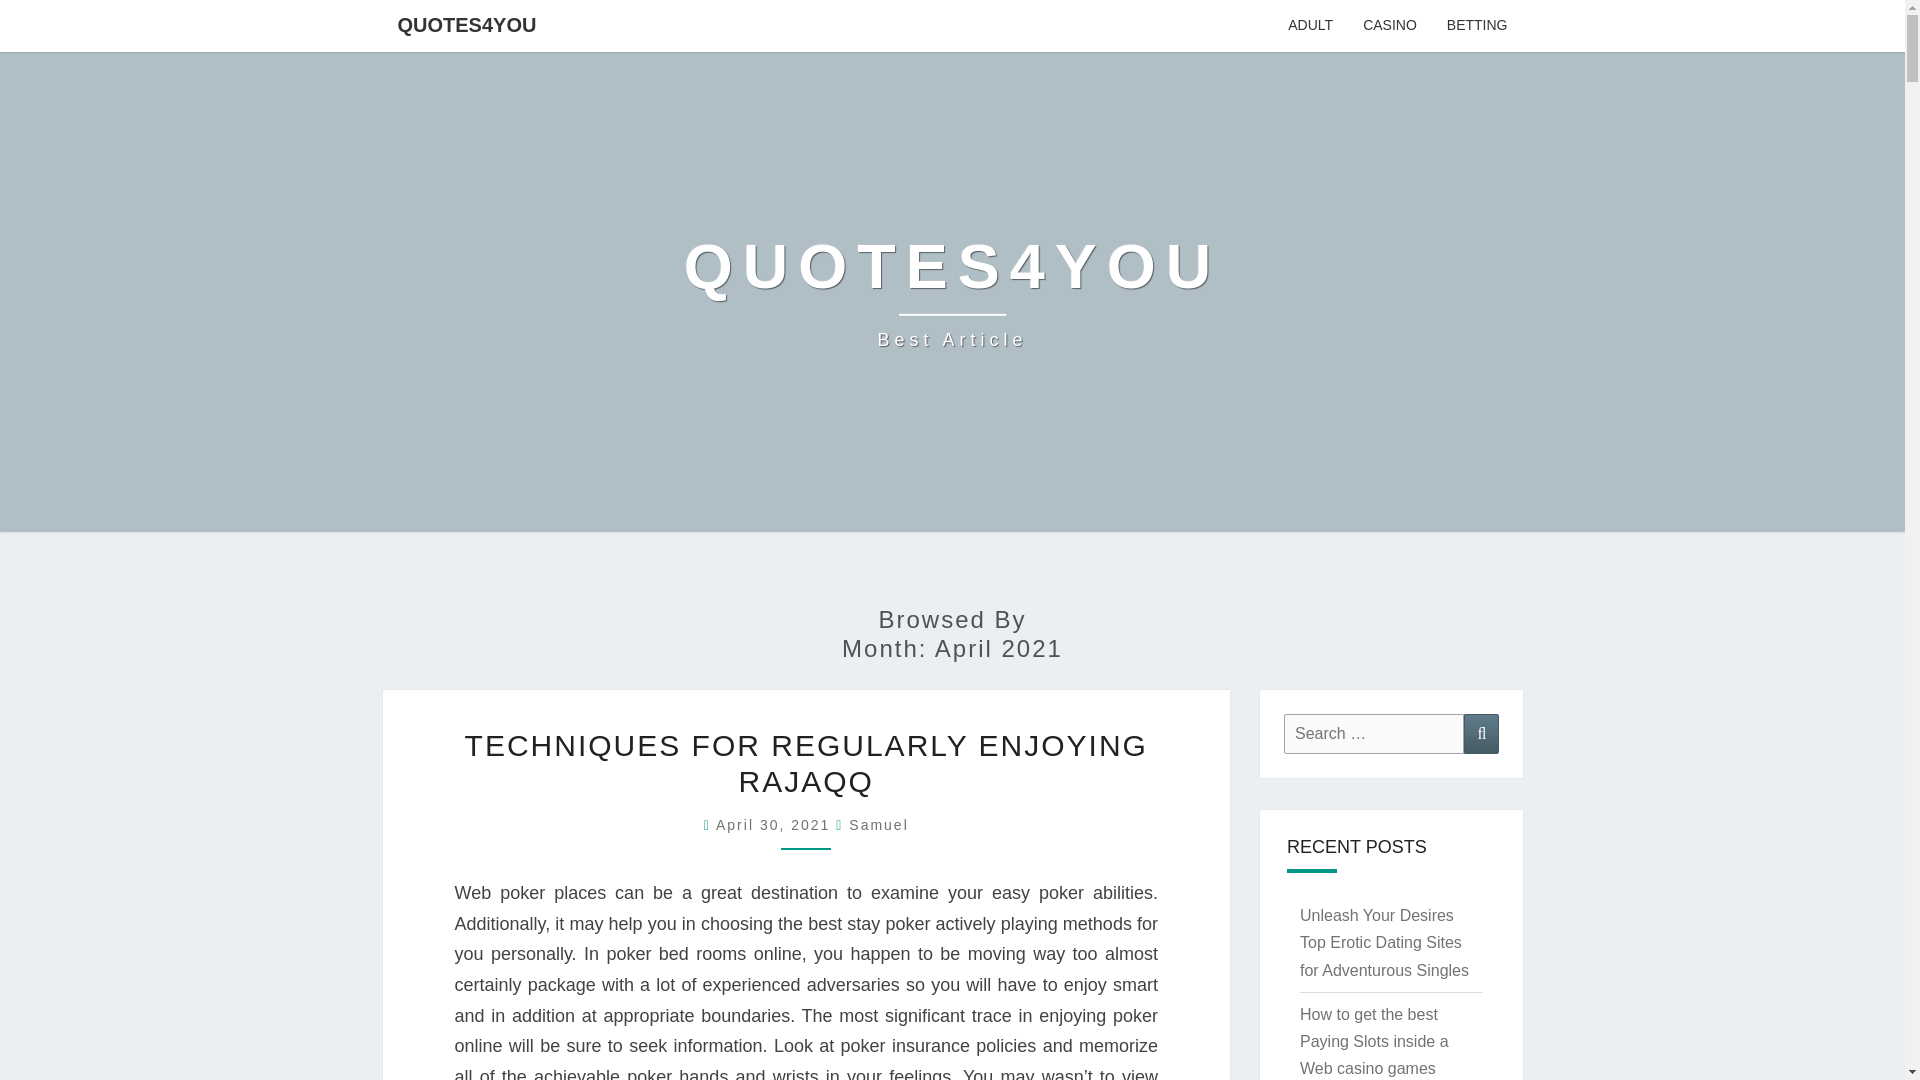  What do you see at coordinates (1310, 26) in the screenshot?
I see `10:14 am` at bounding box center [1310, 26].